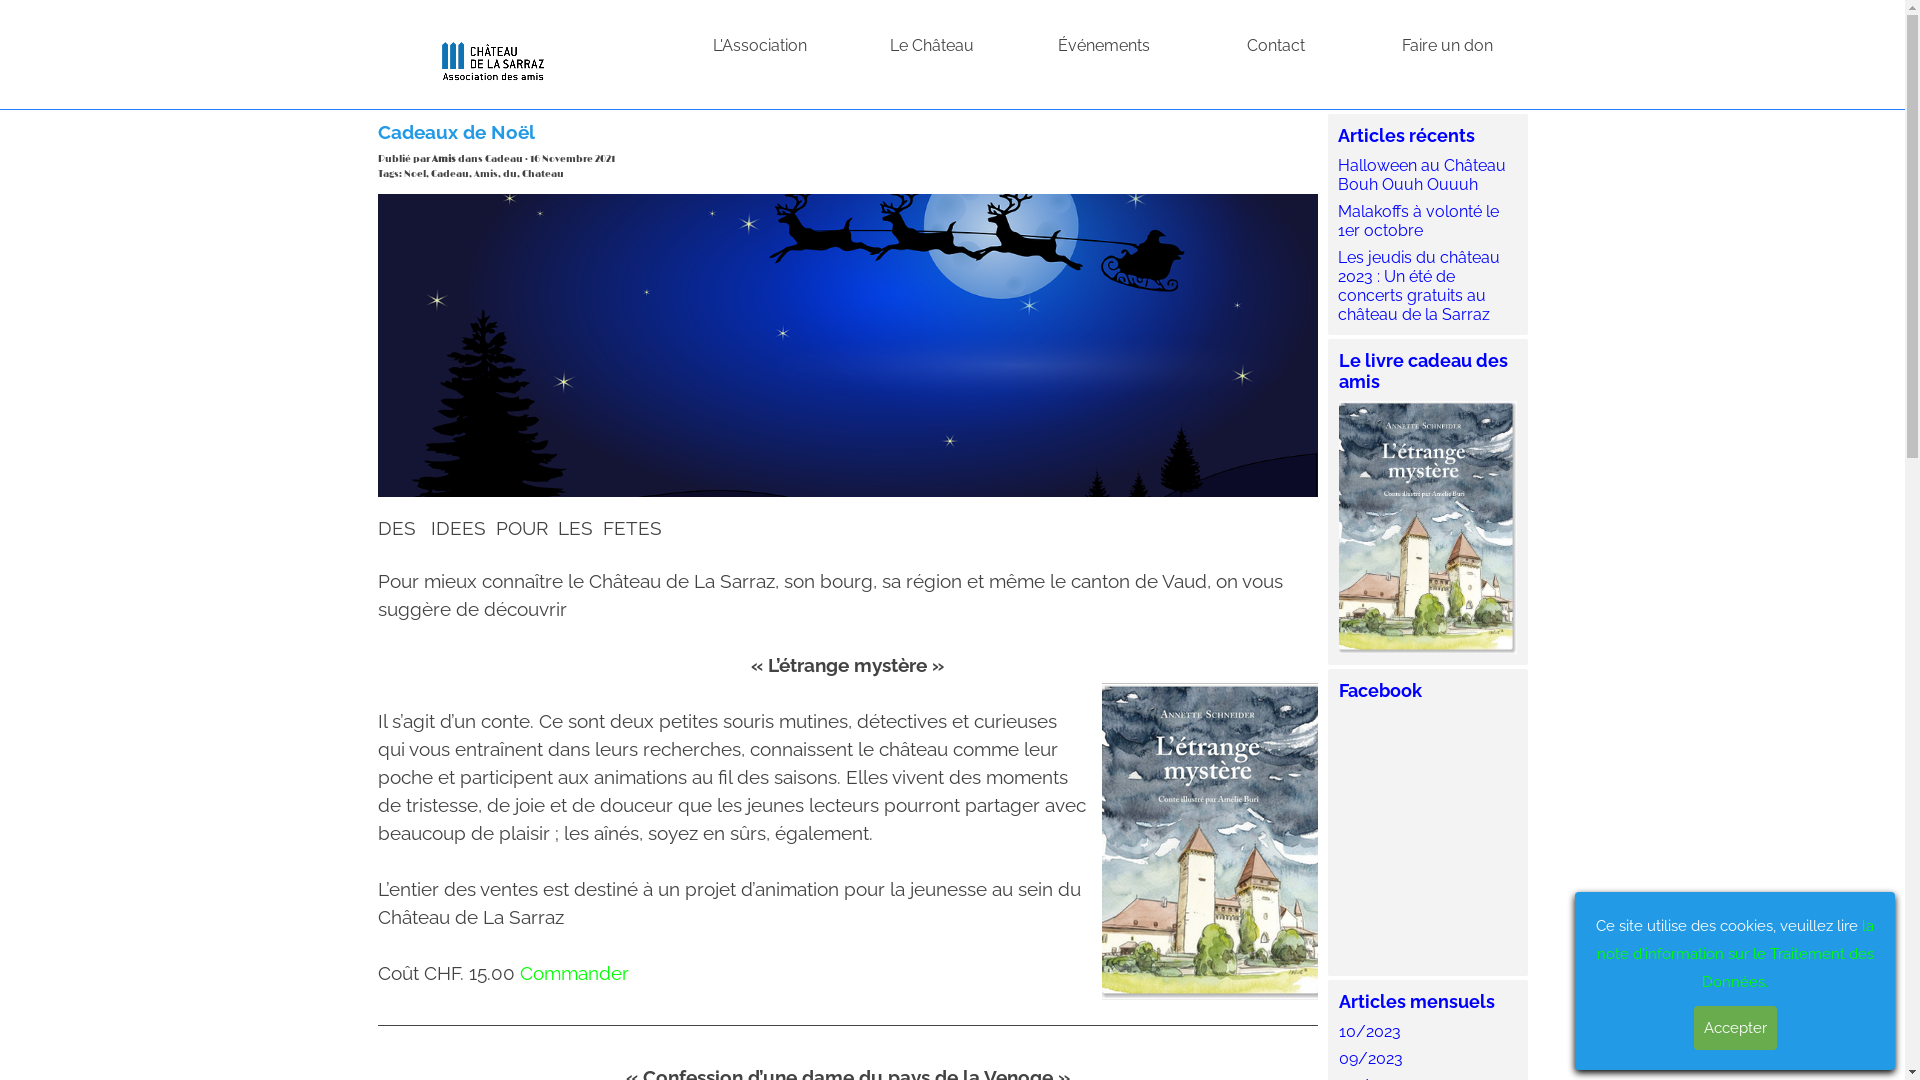  Describe the element at coordinates (493, 58) in the screenshot. I see `Logo` at that location.